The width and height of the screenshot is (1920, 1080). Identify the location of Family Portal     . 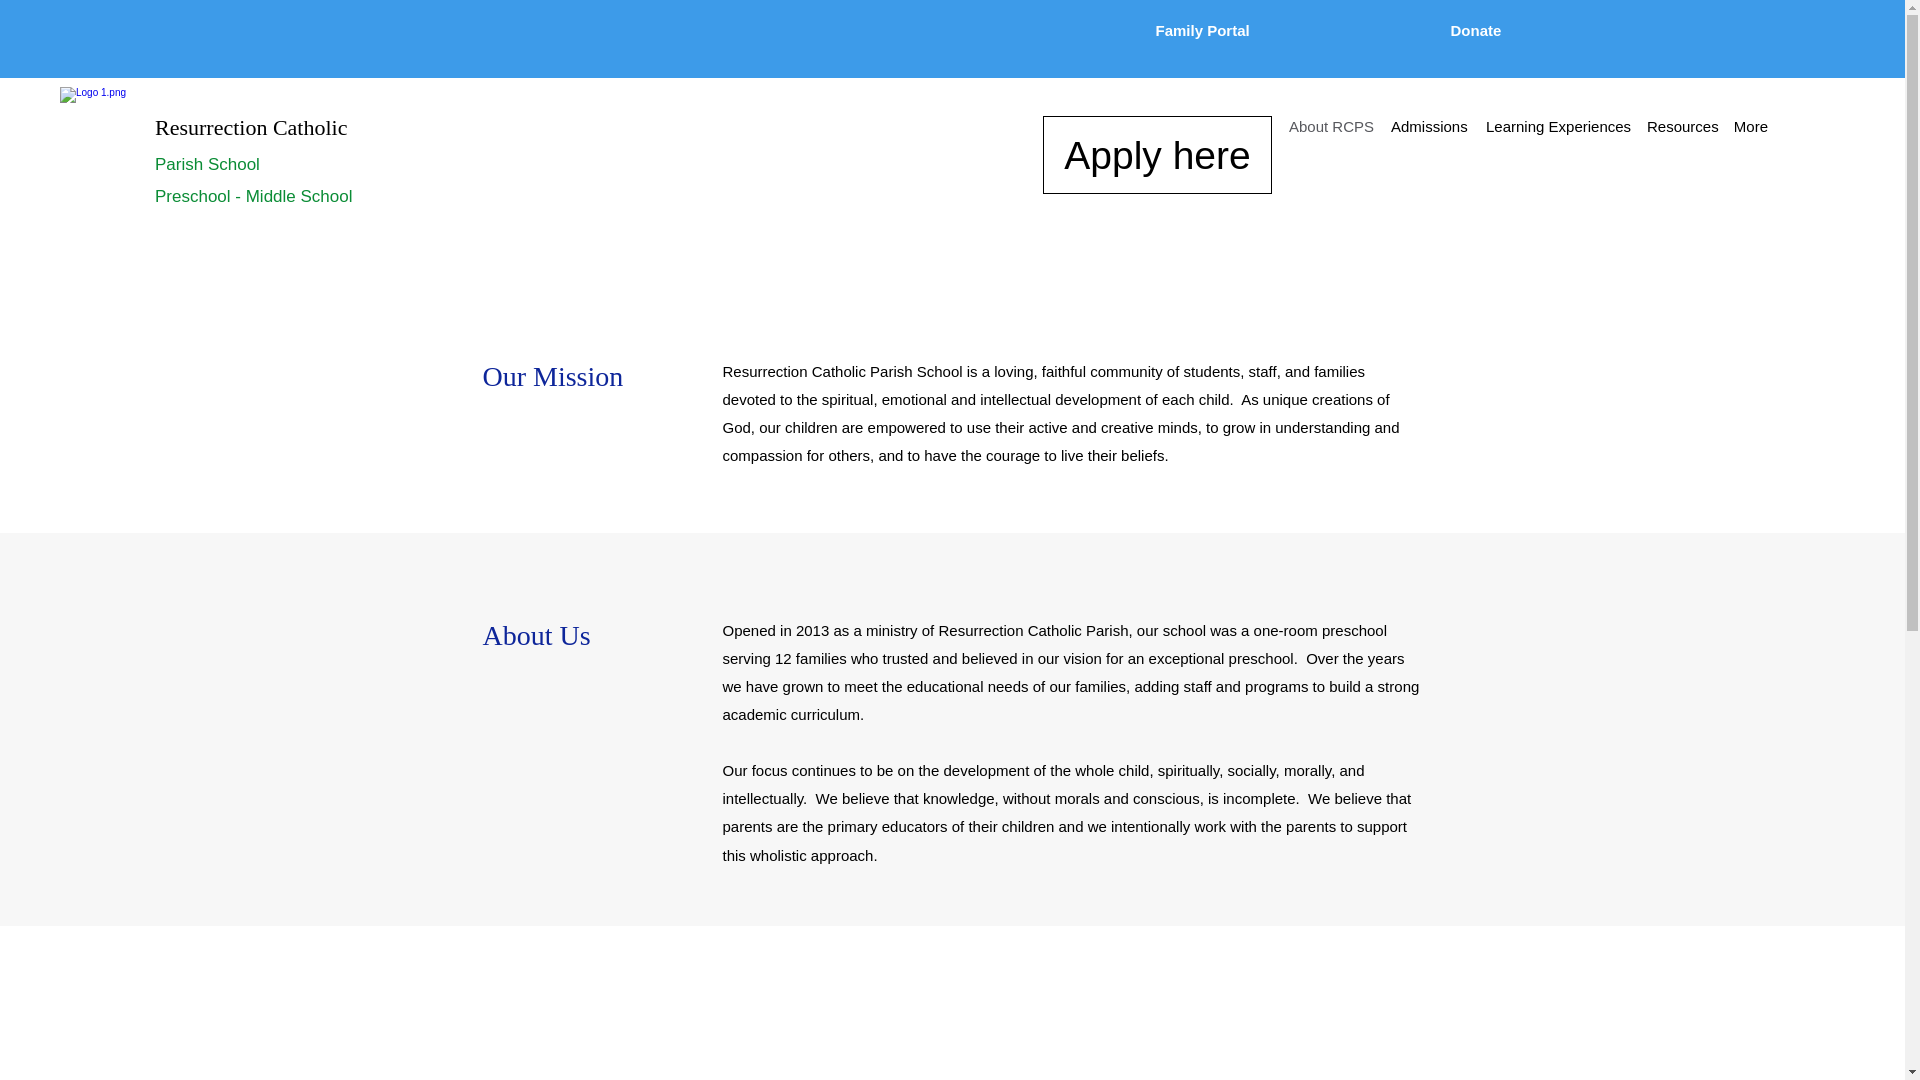
(1213, 30).